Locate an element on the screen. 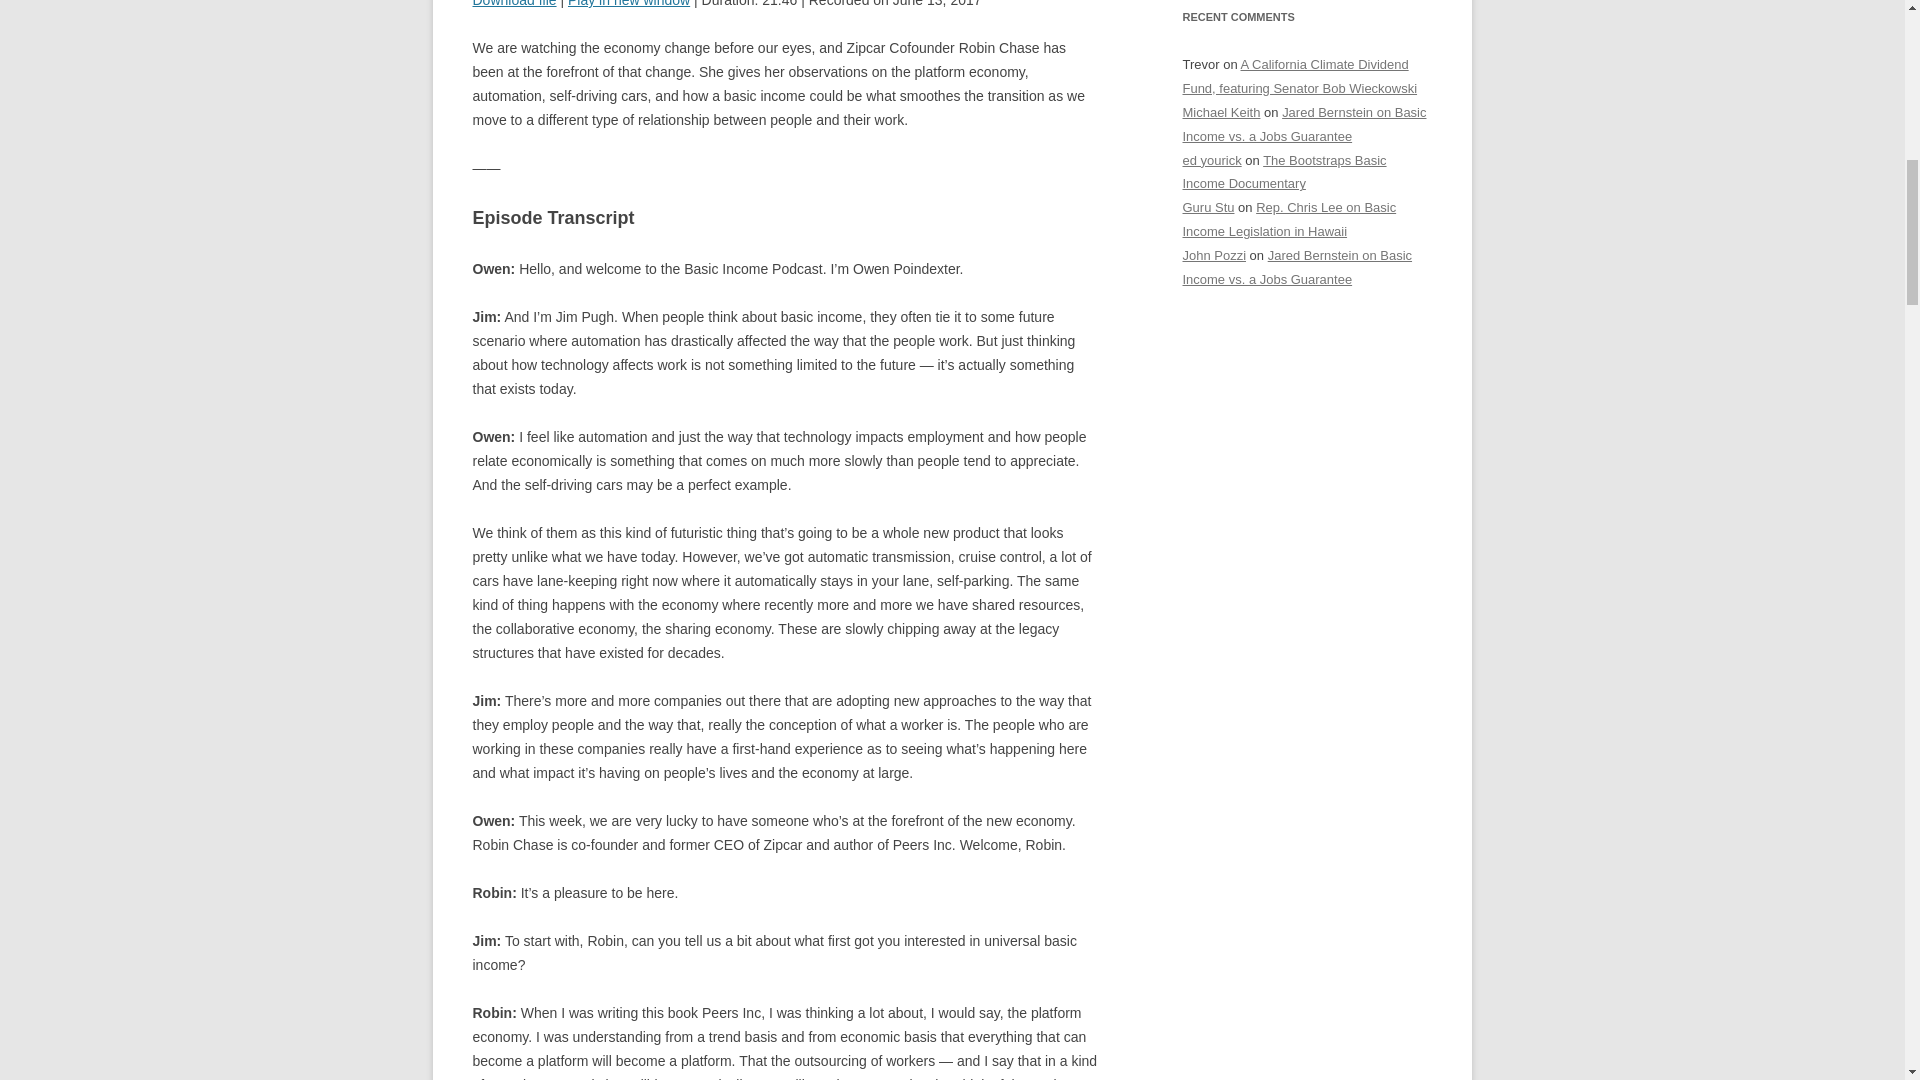  Play in new window is located at coordinates (628, 4).